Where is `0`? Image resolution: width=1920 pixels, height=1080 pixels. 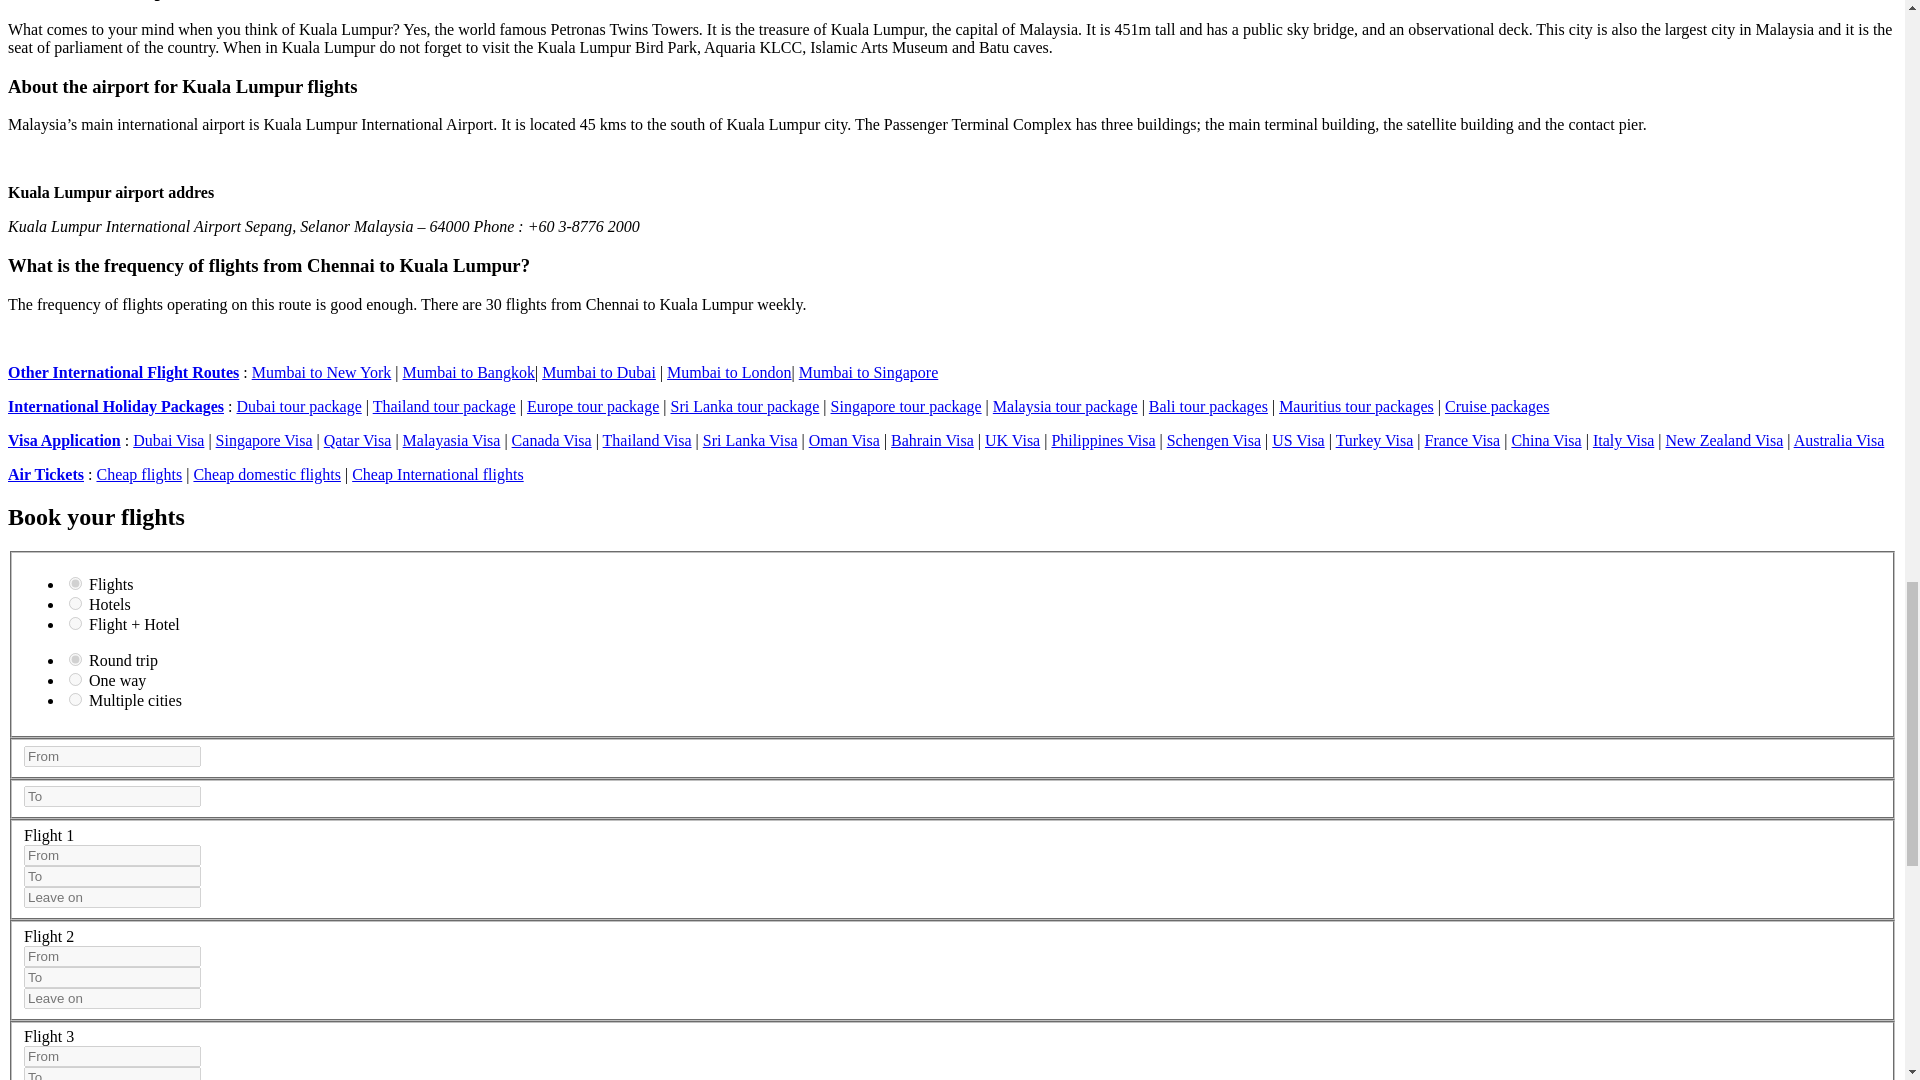 0 is located at coordinates (76, 678).